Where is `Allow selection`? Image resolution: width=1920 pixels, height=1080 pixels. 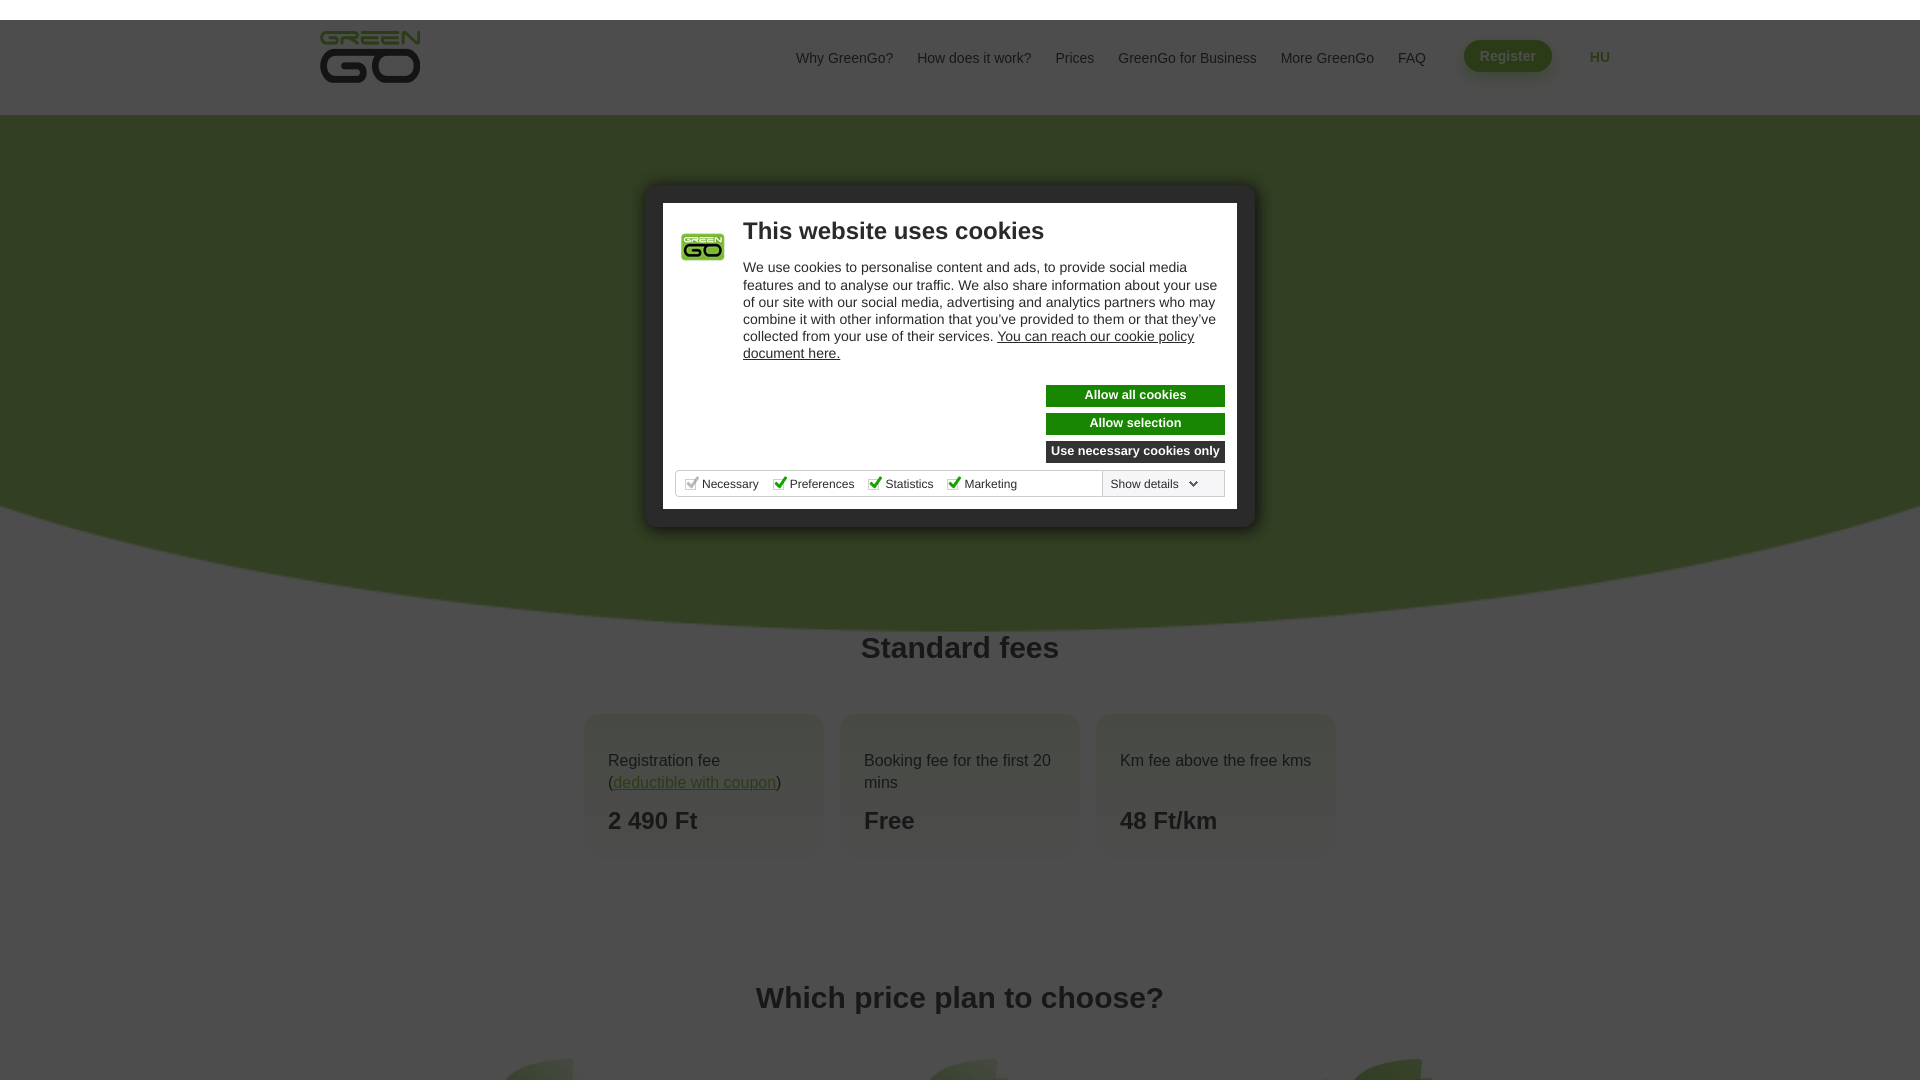 Allow selection is located at coordinates (1135, 424).